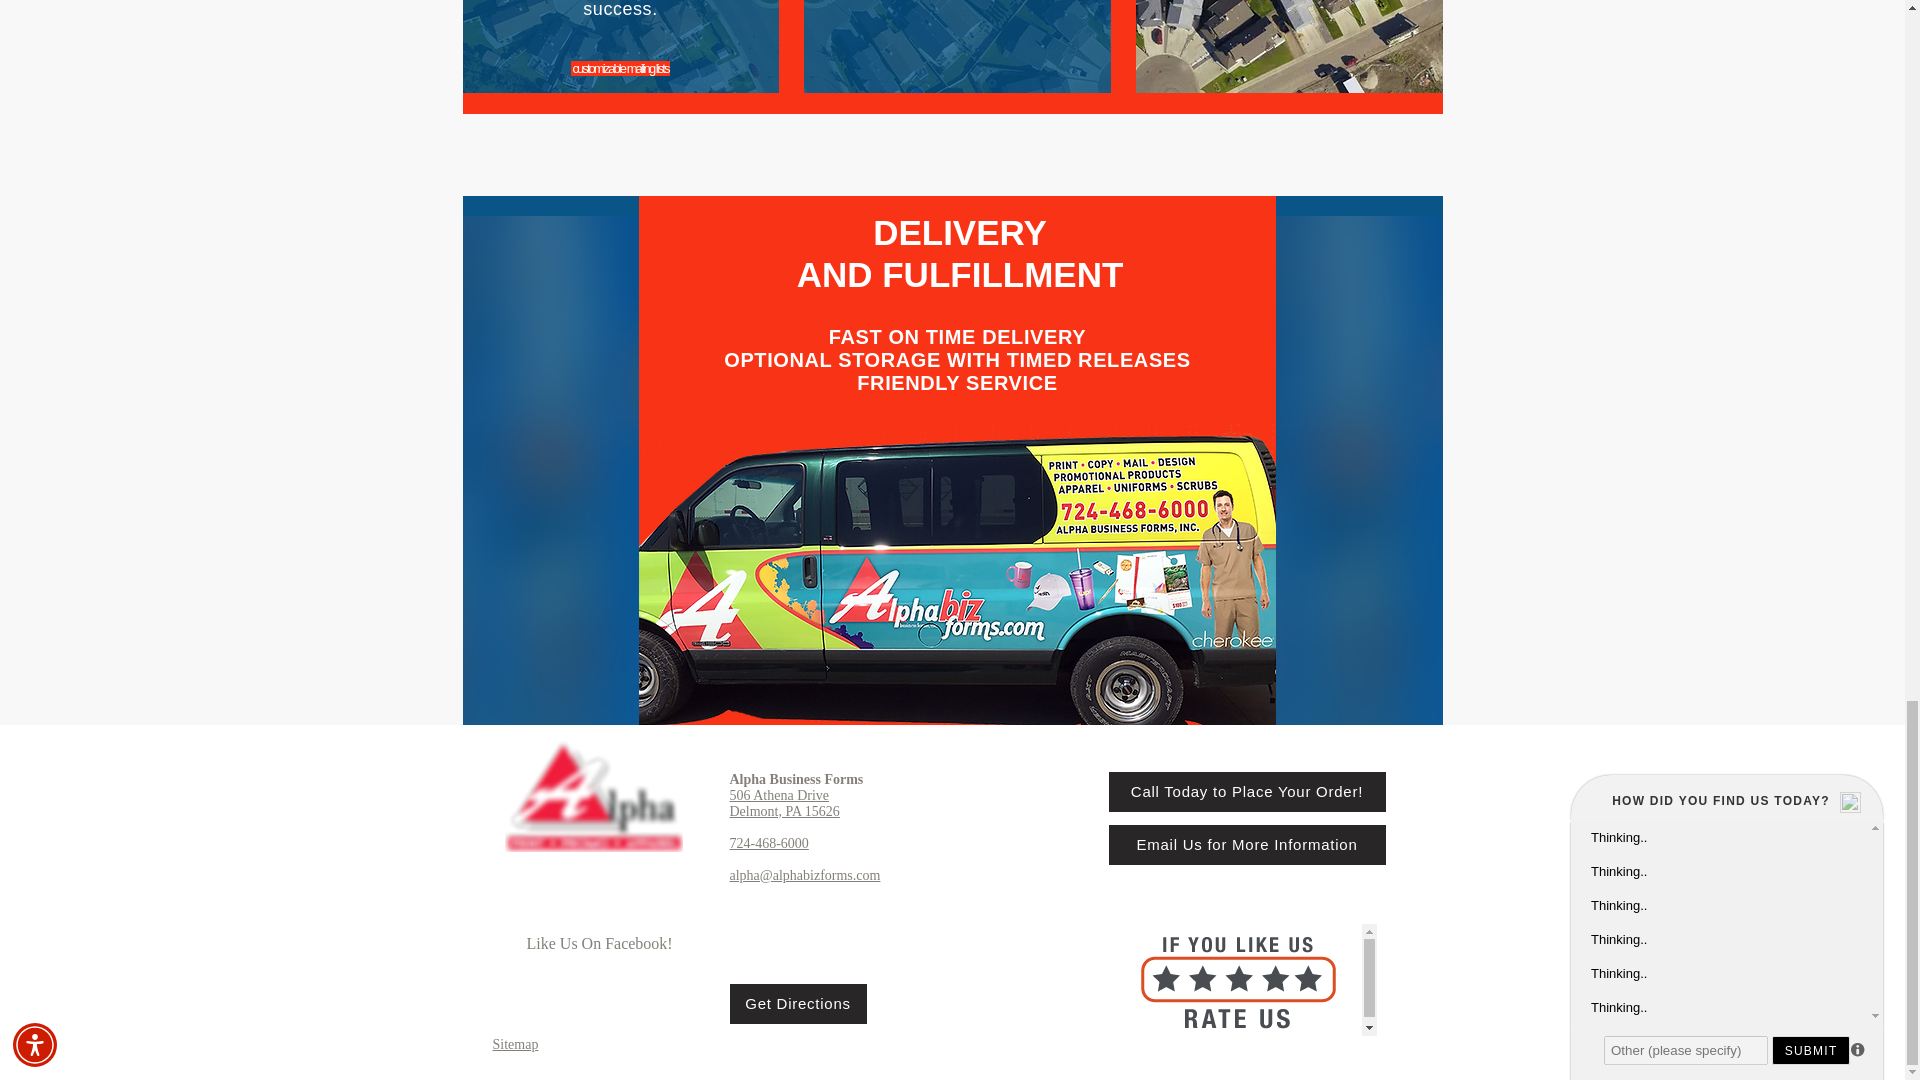 The width and height of the screenshot is (1920, 1080). Describe the element at coordinates (1246, 792) in the screenshot. I see `Call Today to Place Your Order!` at that location.